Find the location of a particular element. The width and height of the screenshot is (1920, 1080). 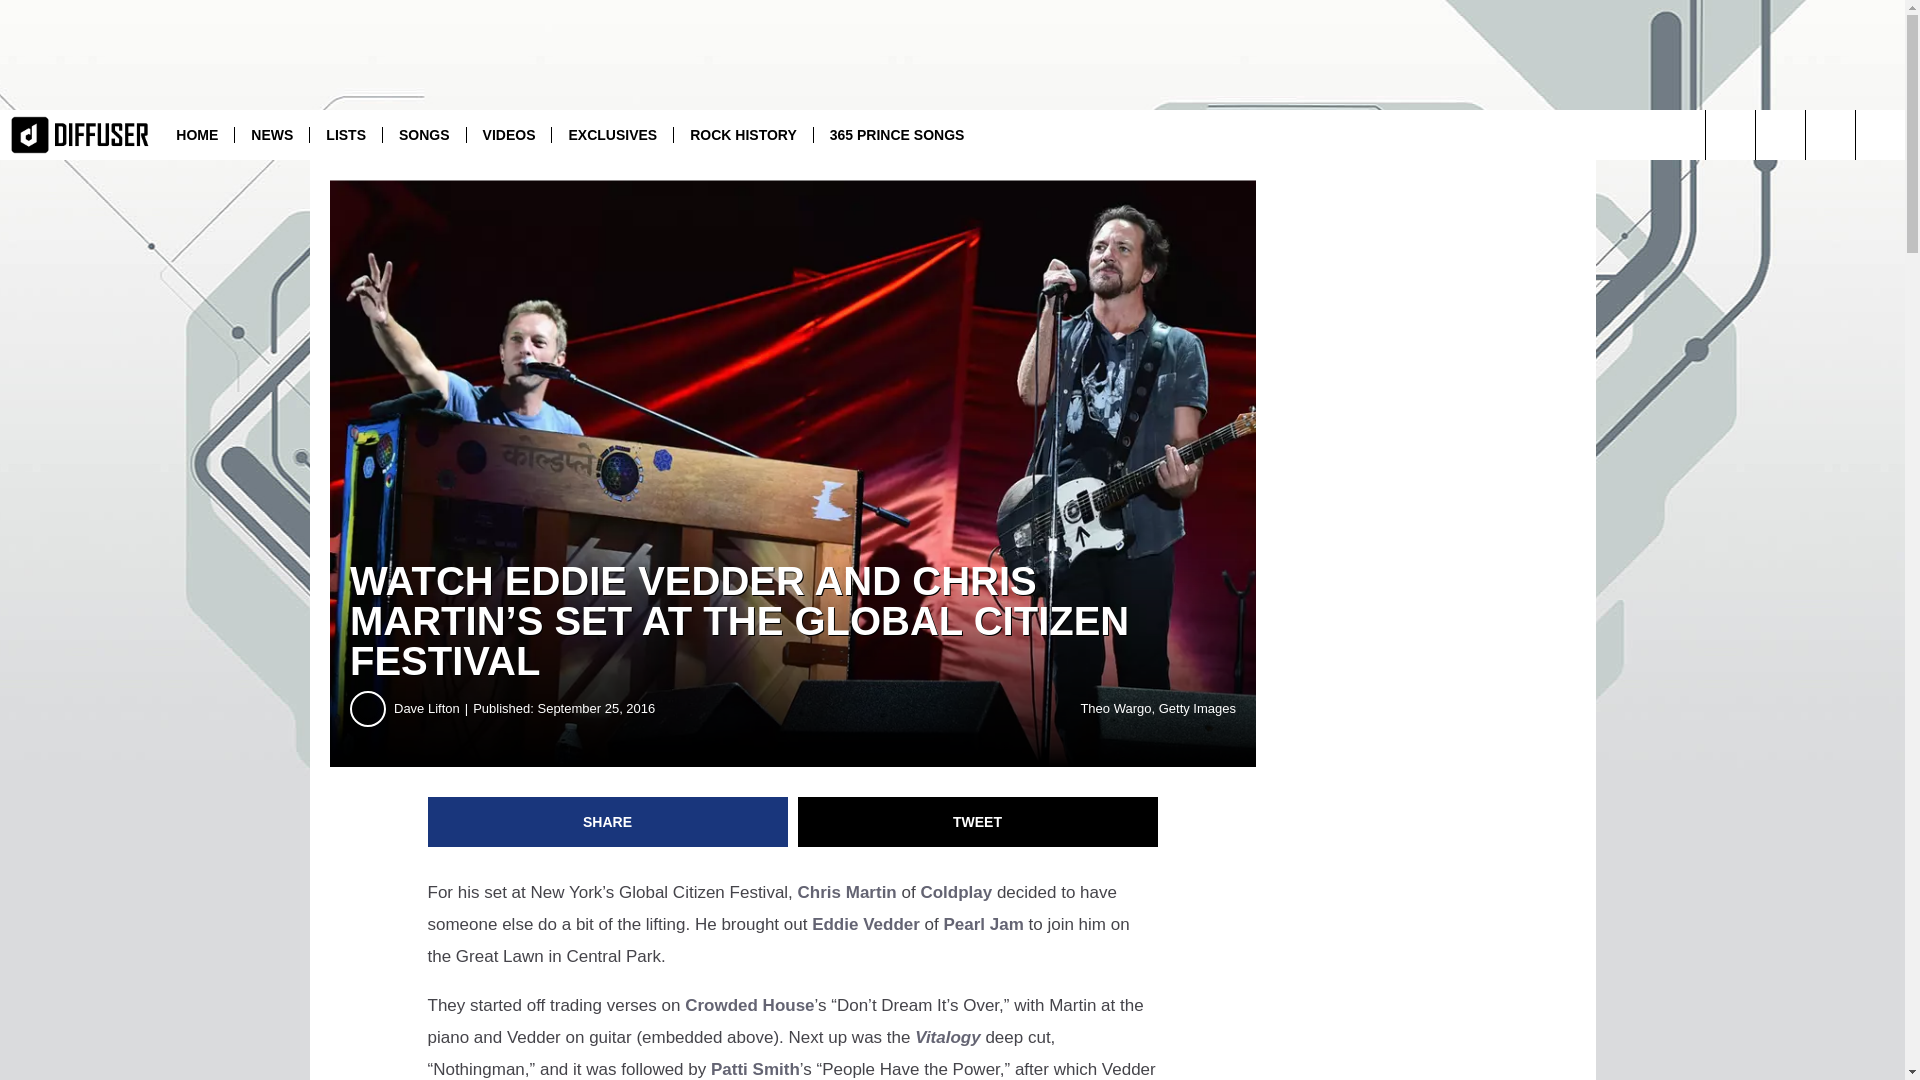

Visit us on Facebook is located at coordinates (1830, 134).